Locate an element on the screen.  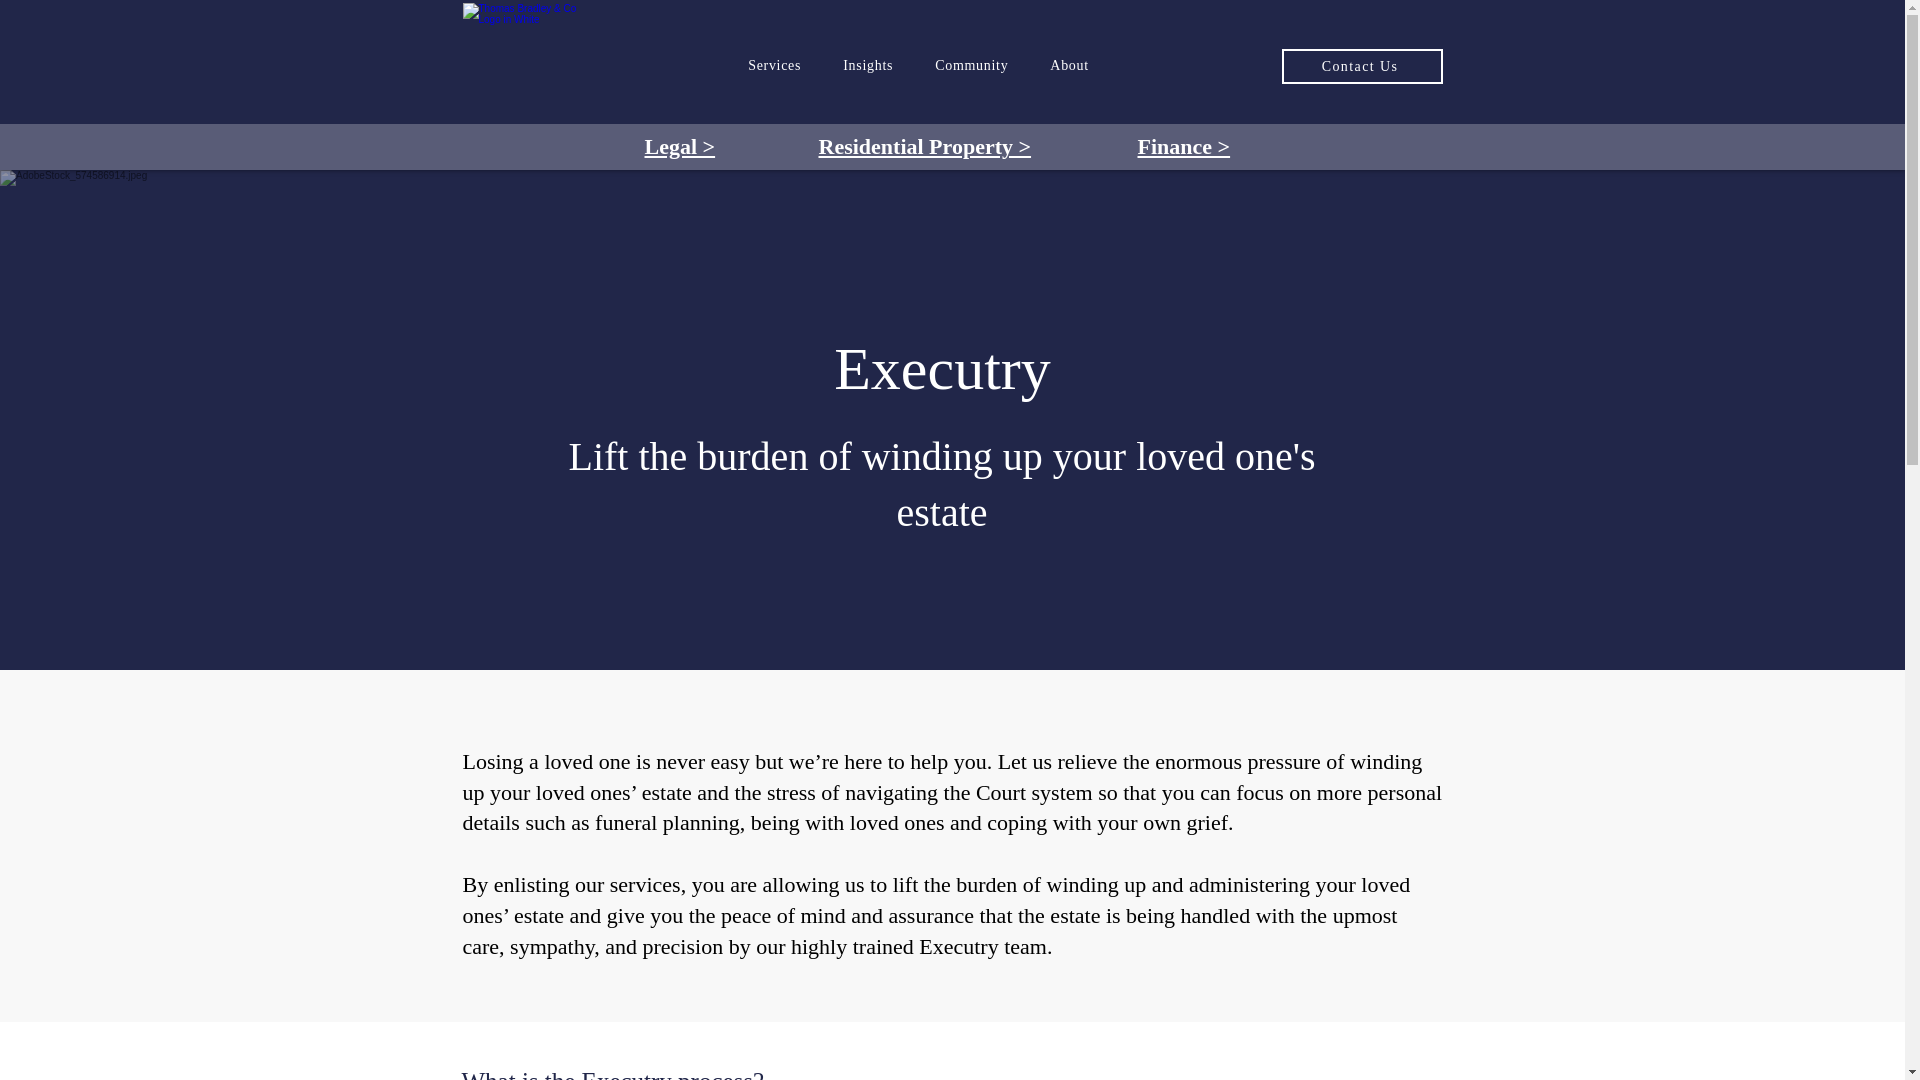
Insights is located at coordinates (868, 66).